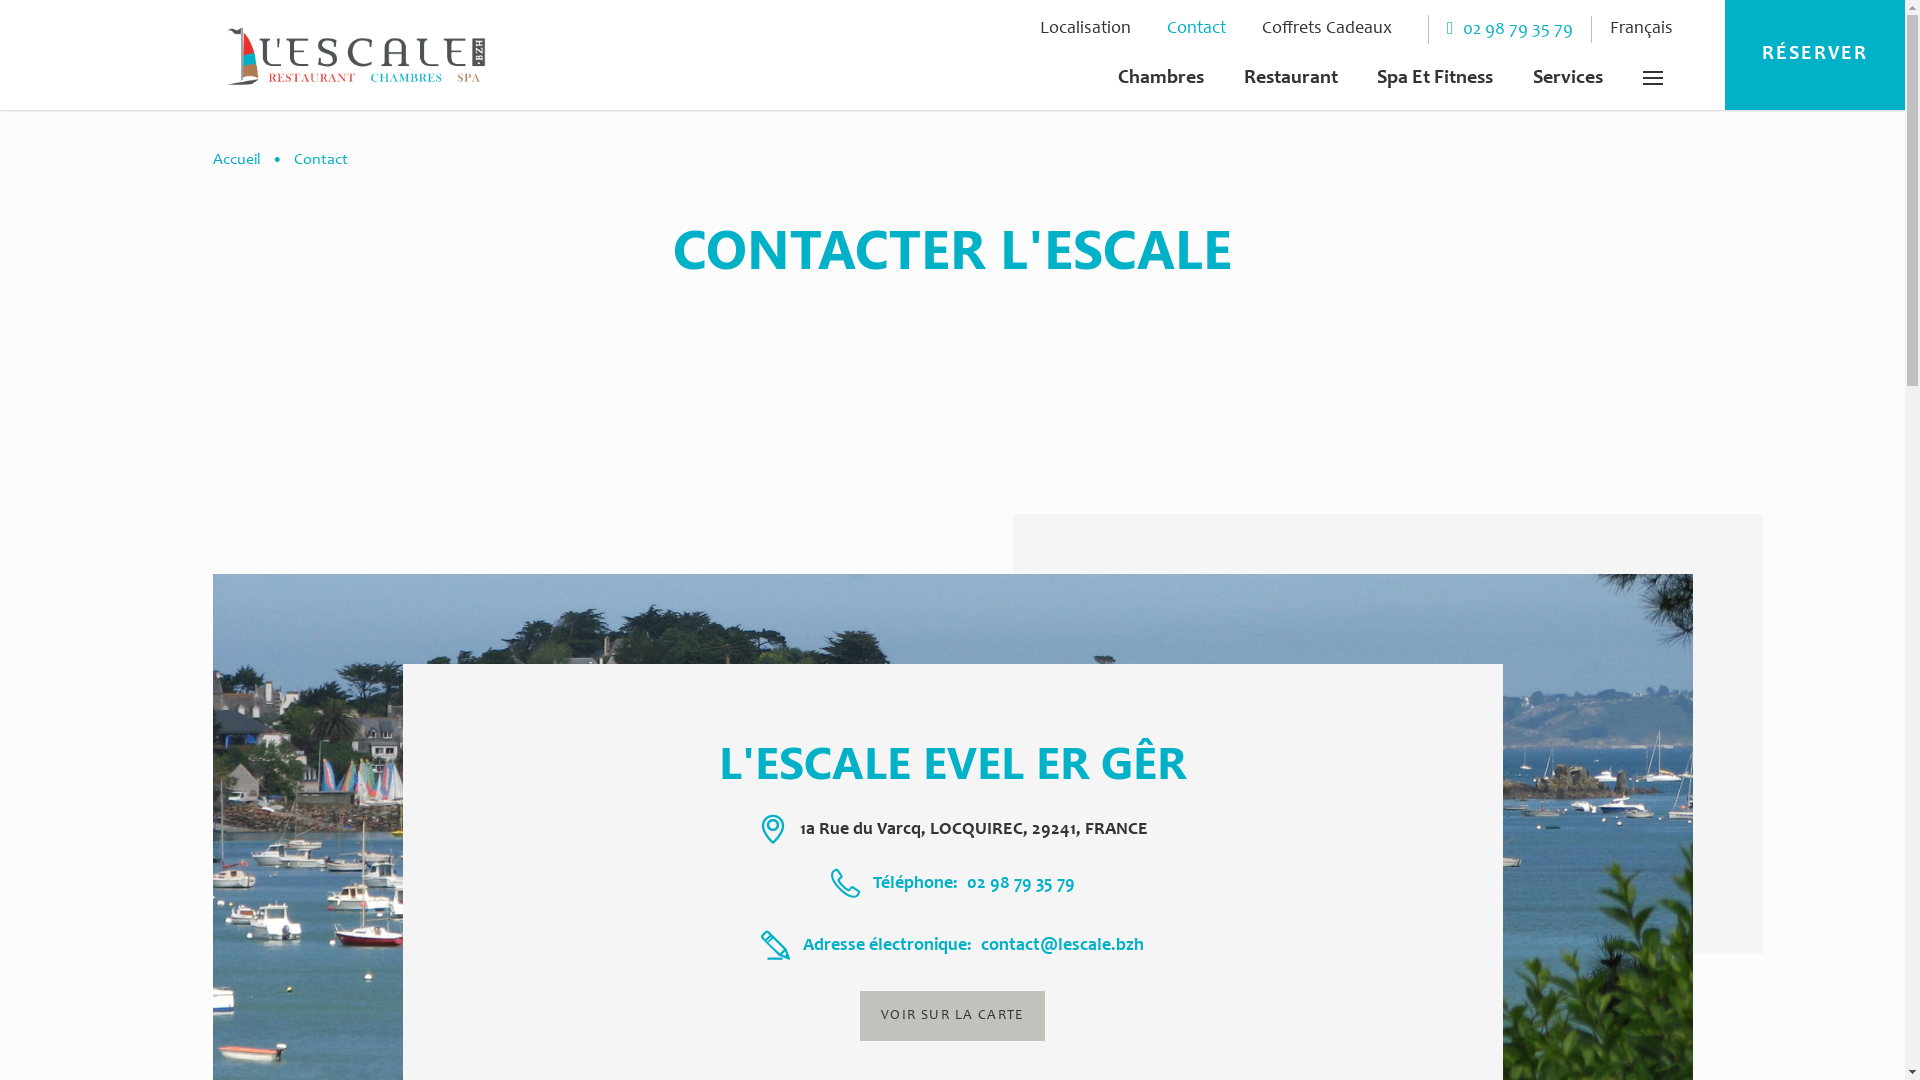 This screenshot has width=1920, height=1080. What do you see at coordinates (1161, 79) in the screenshot?
I see `Chambres` at bounding box center [1161, 79].